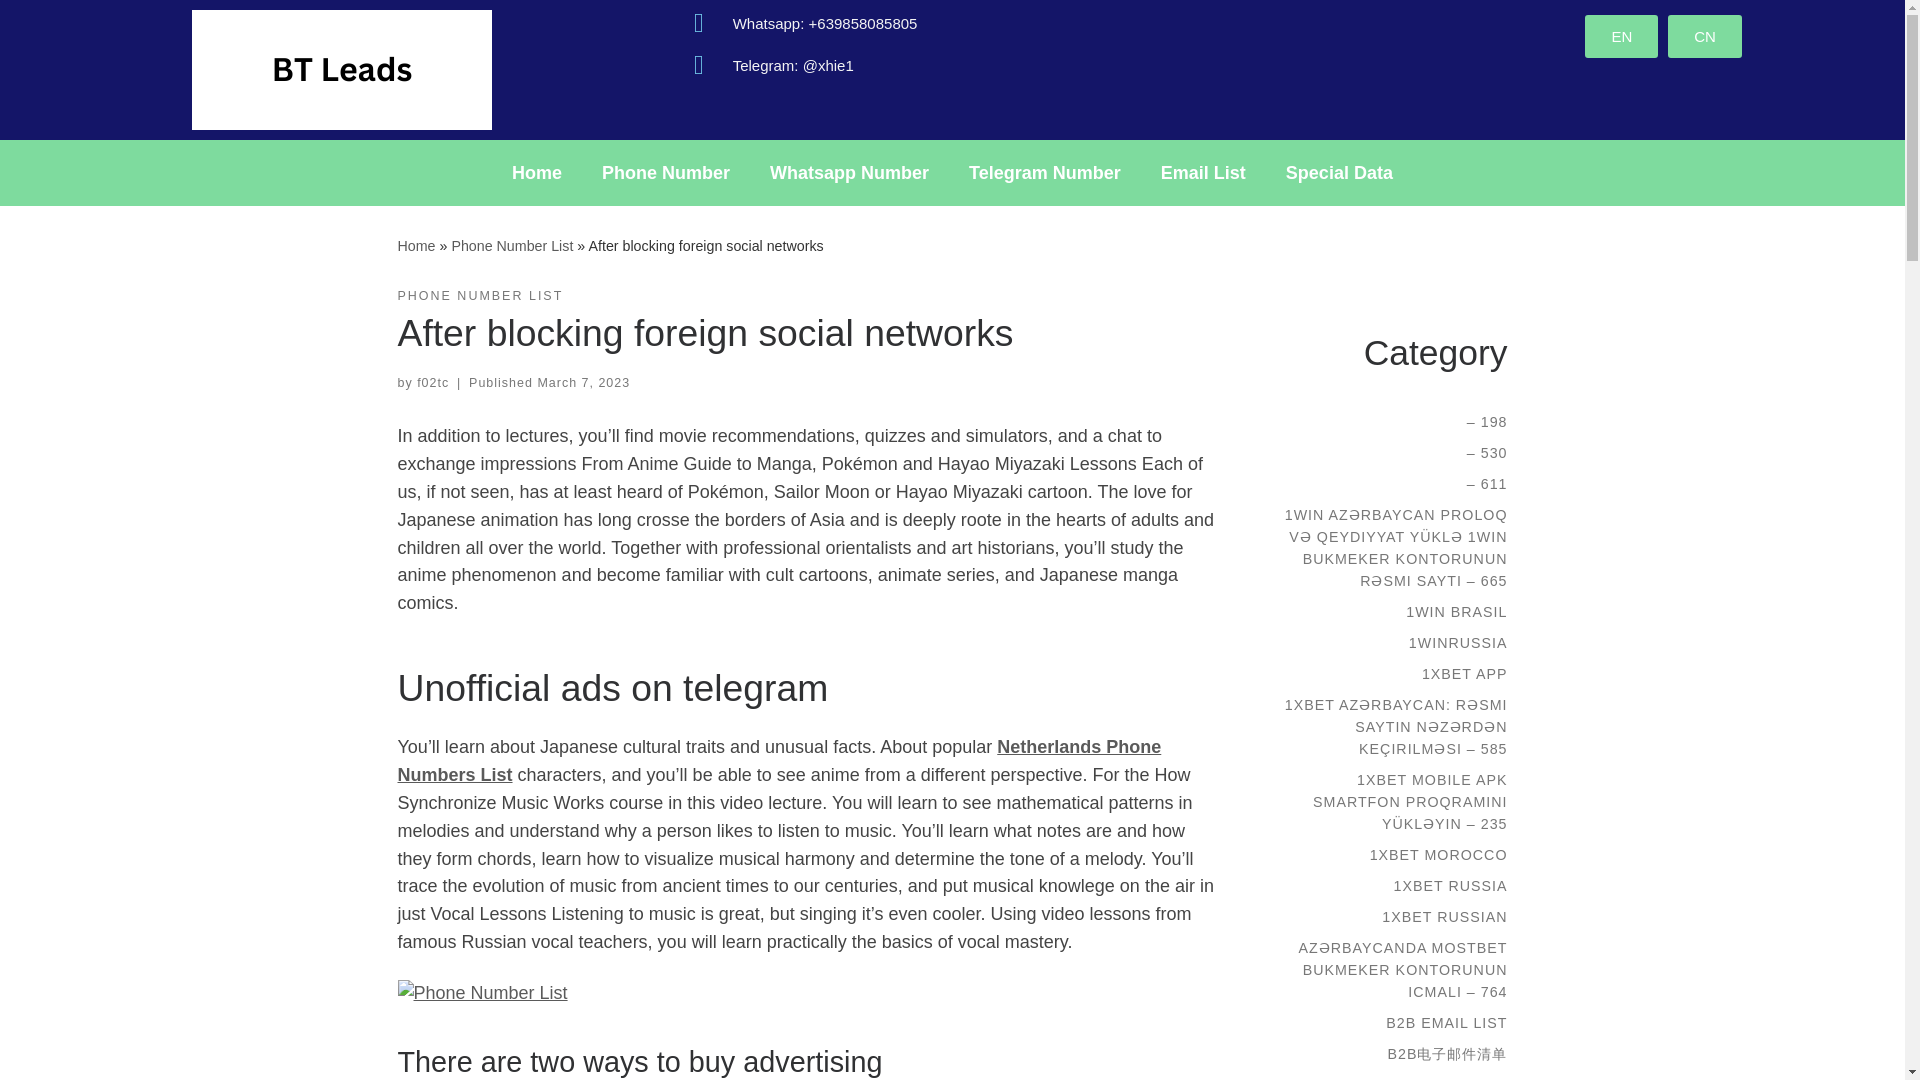 This screenshot has width=1920, height=1080. I want to click on CN, so click(1704, 36).